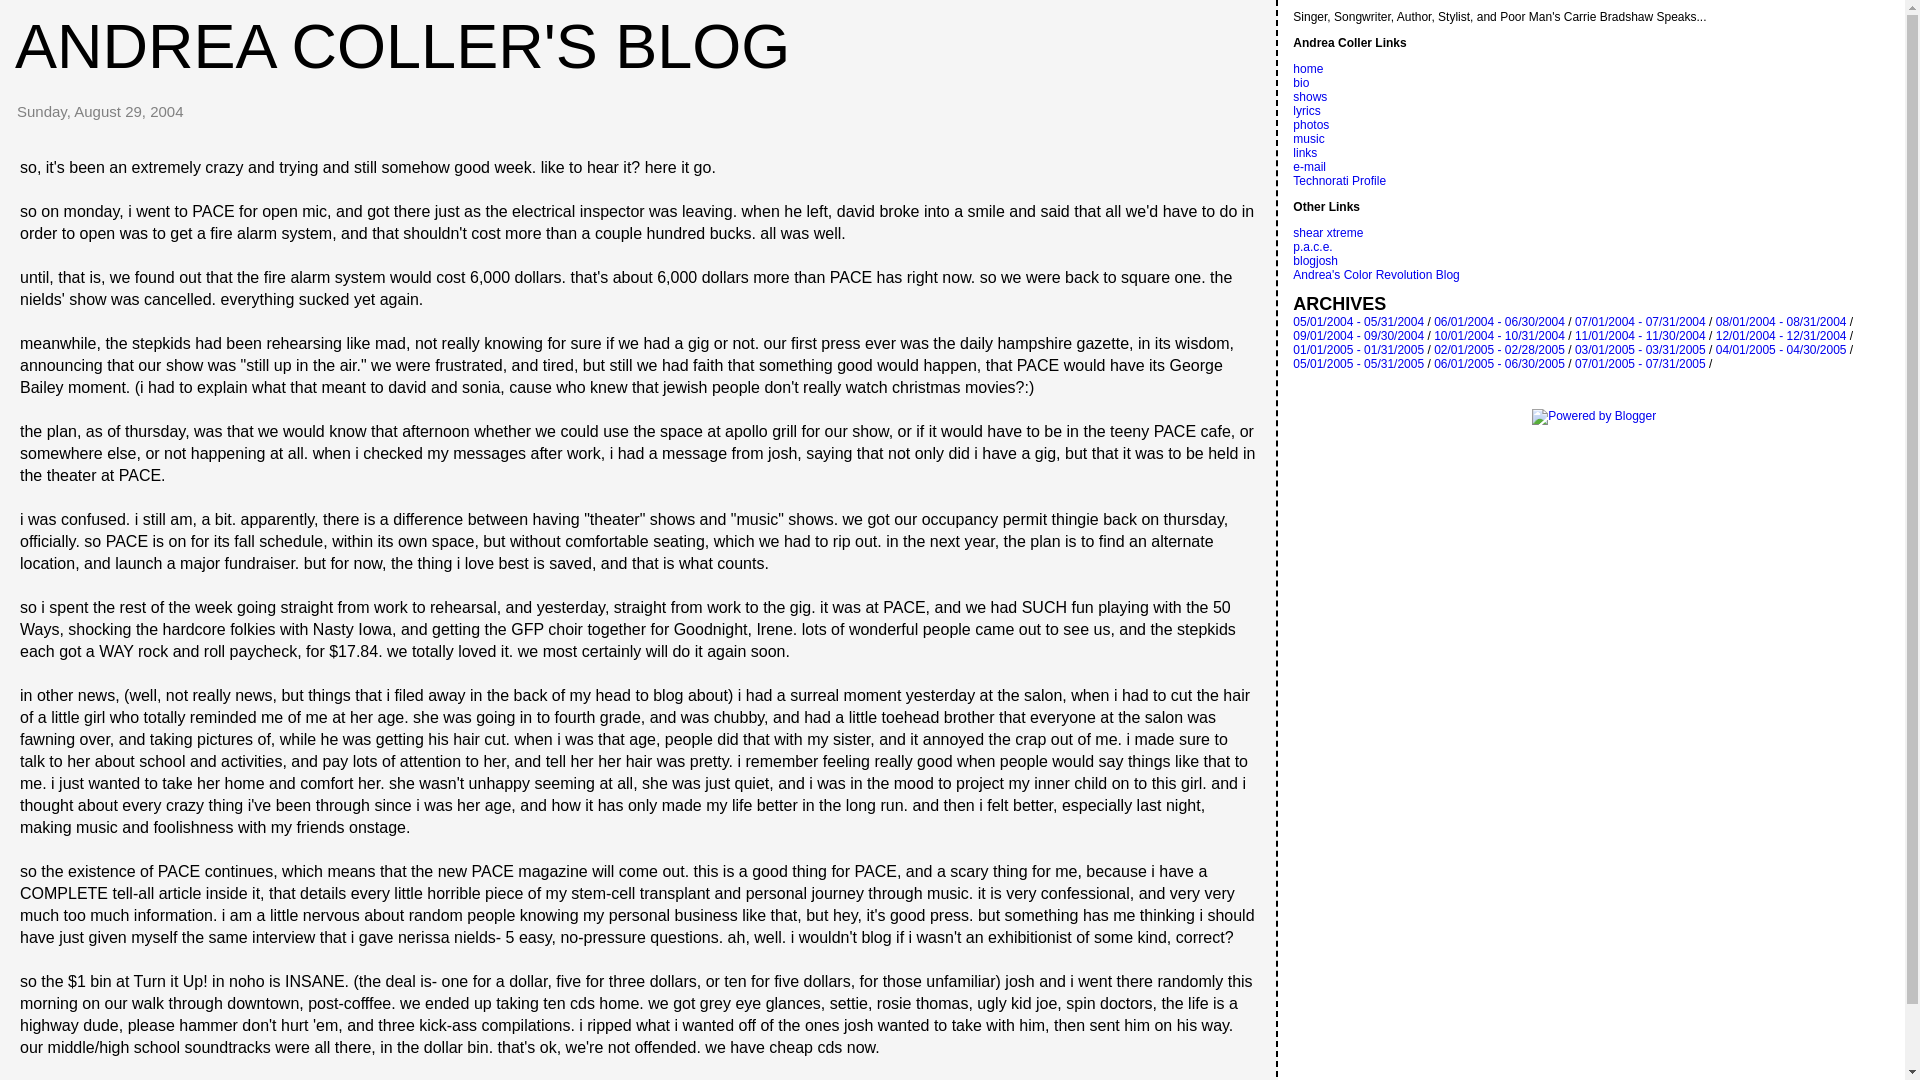  What do you see at coordinates (1307, 68) in the screenshot?
I see `home` at bounding box center [1307, 68].